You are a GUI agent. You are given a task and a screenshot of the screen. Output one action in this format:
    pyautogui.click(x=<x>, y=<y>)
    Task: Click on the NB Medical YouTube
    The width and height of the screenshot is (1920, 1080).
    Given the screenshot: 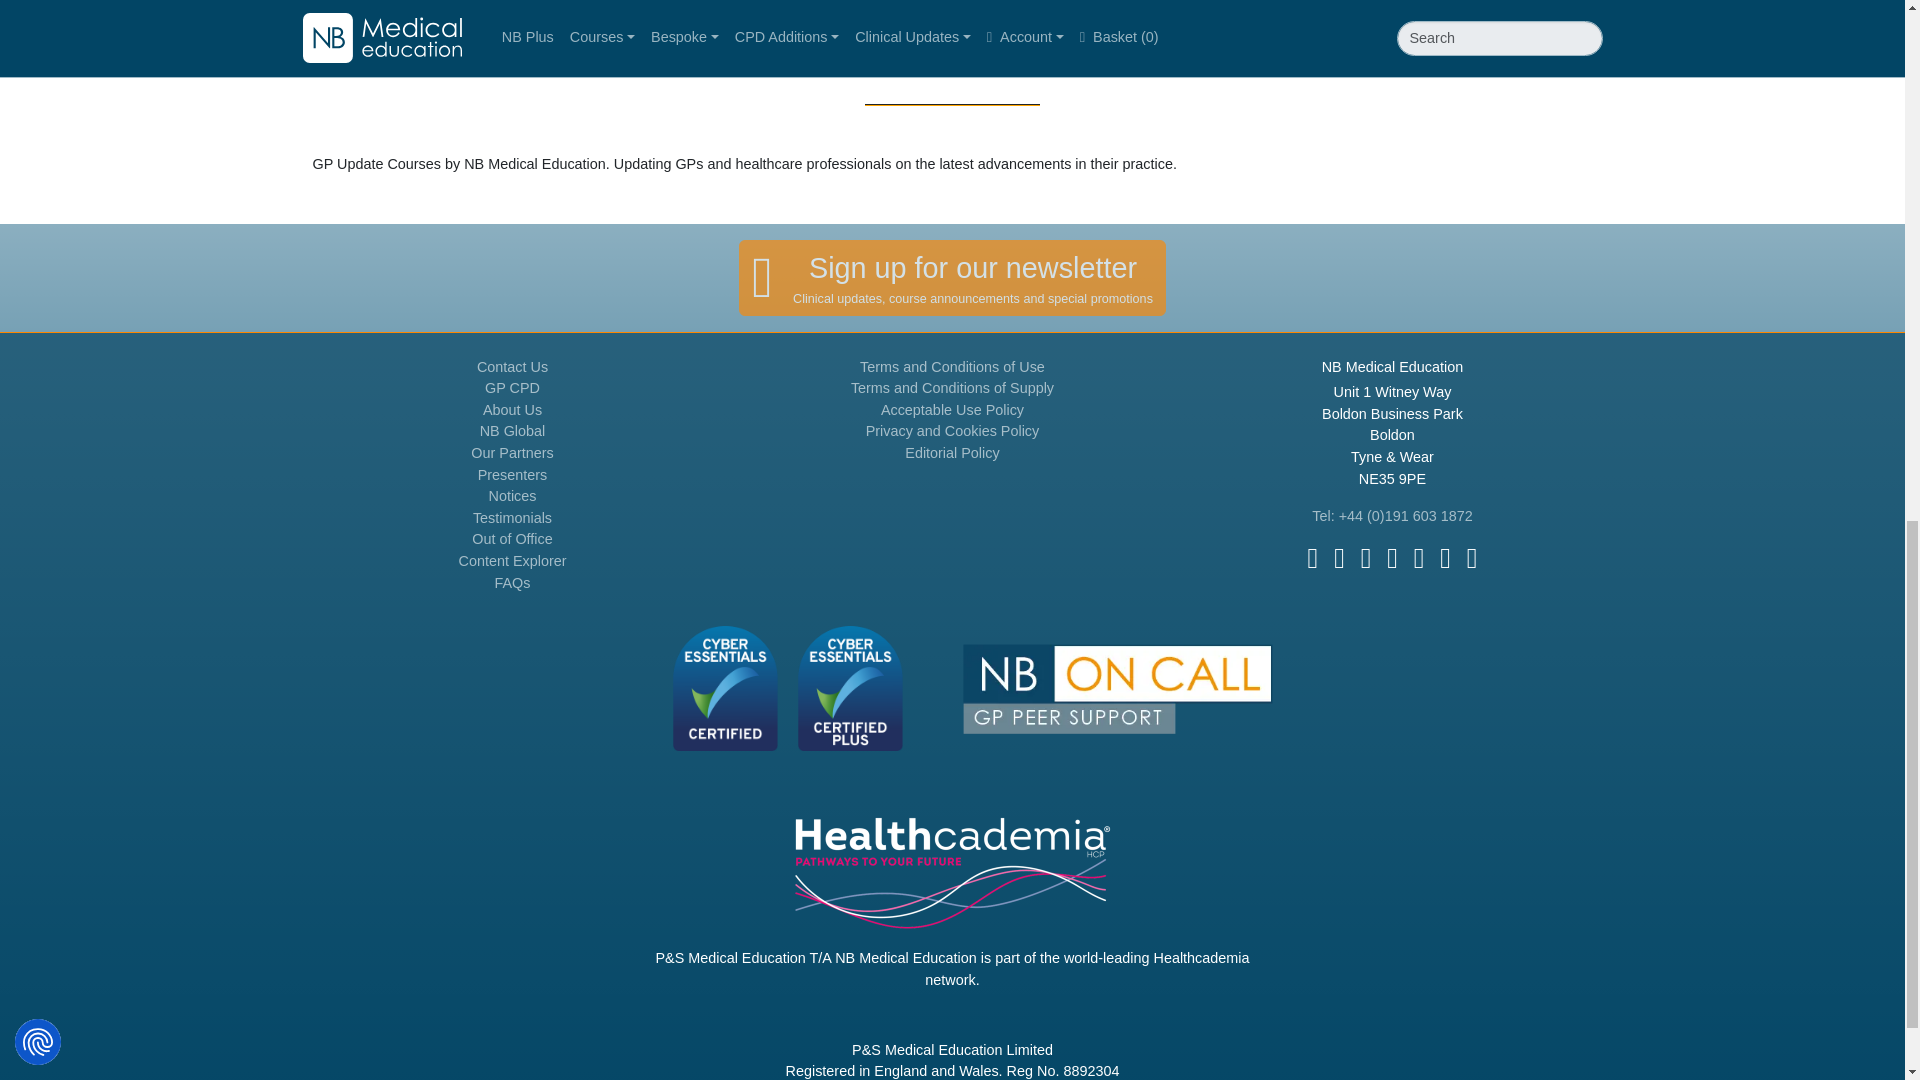 What is the action you would take?
    pyautogui.click(x=1366, y=558)
    